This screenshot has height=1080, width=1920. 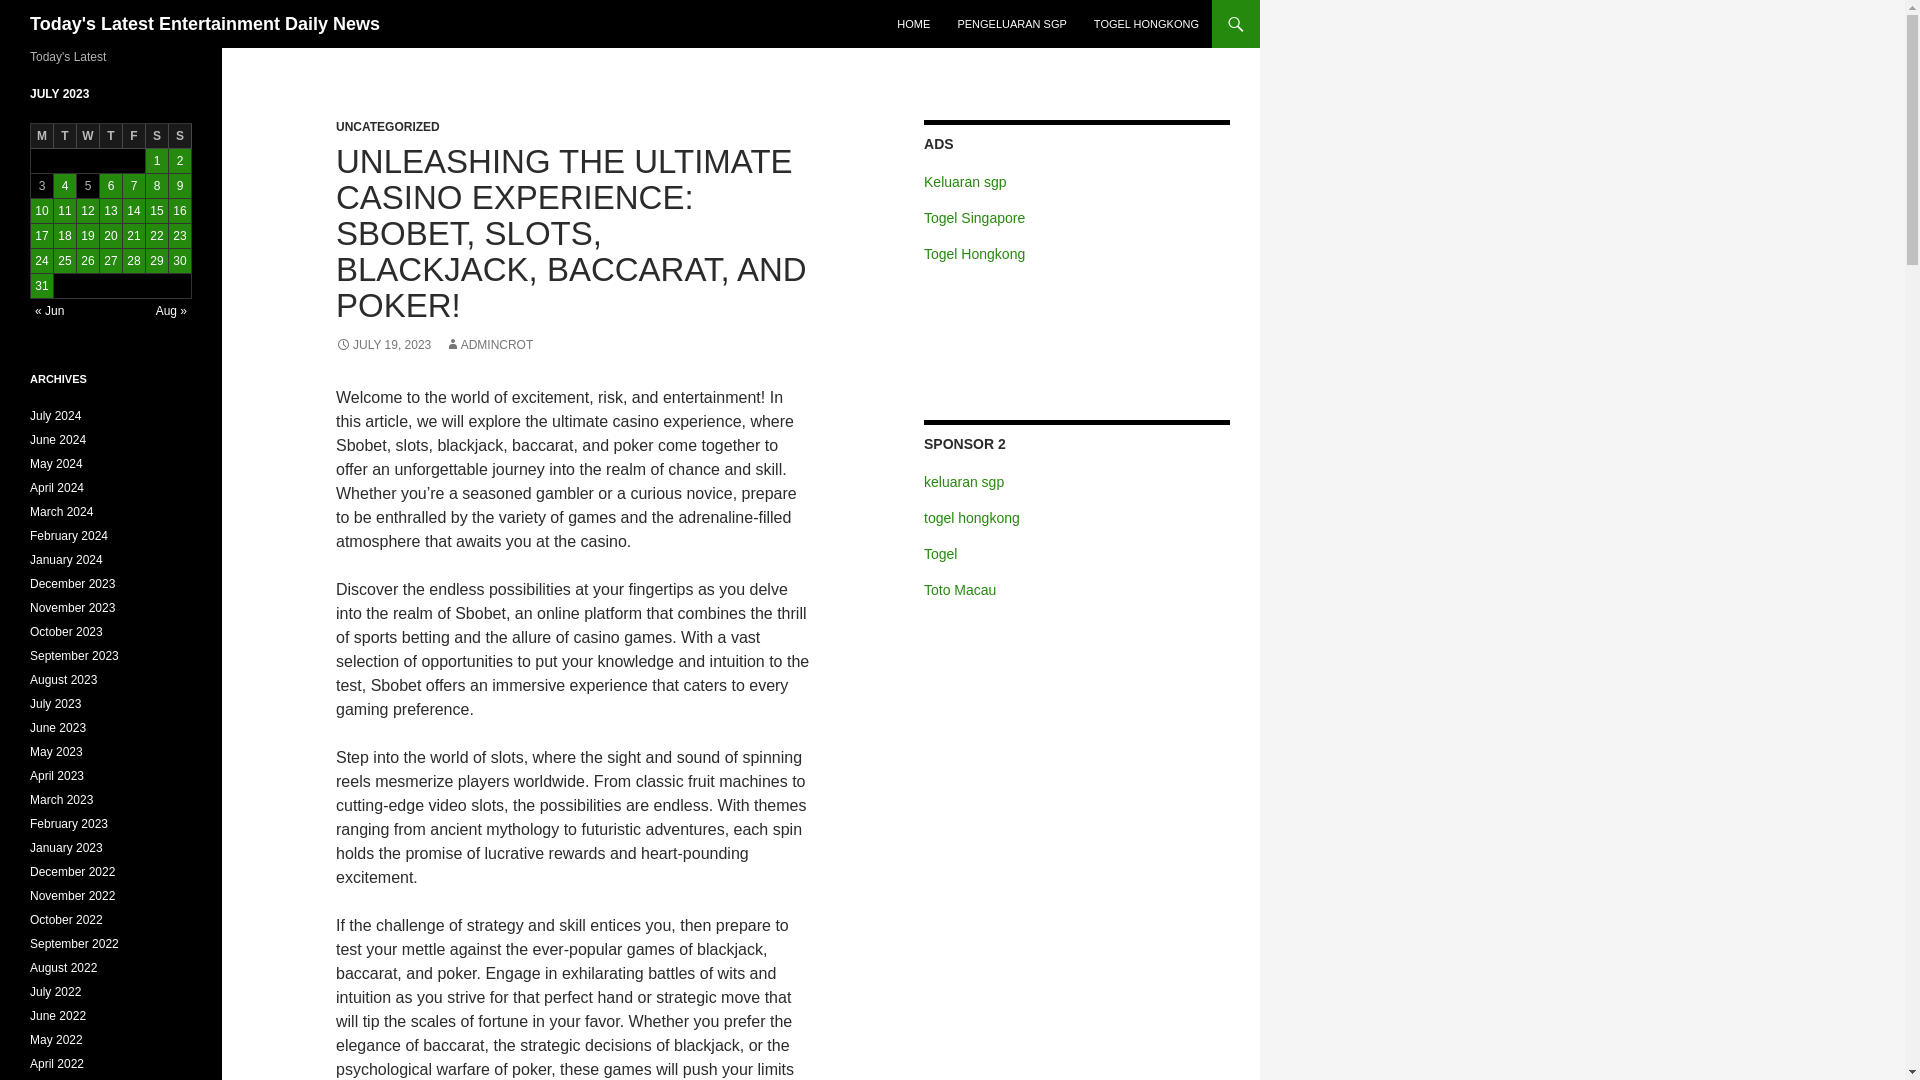 What do you see at coordinates (64, 210) in the screenshot?
I see `11` at bounding box center [64, 210].